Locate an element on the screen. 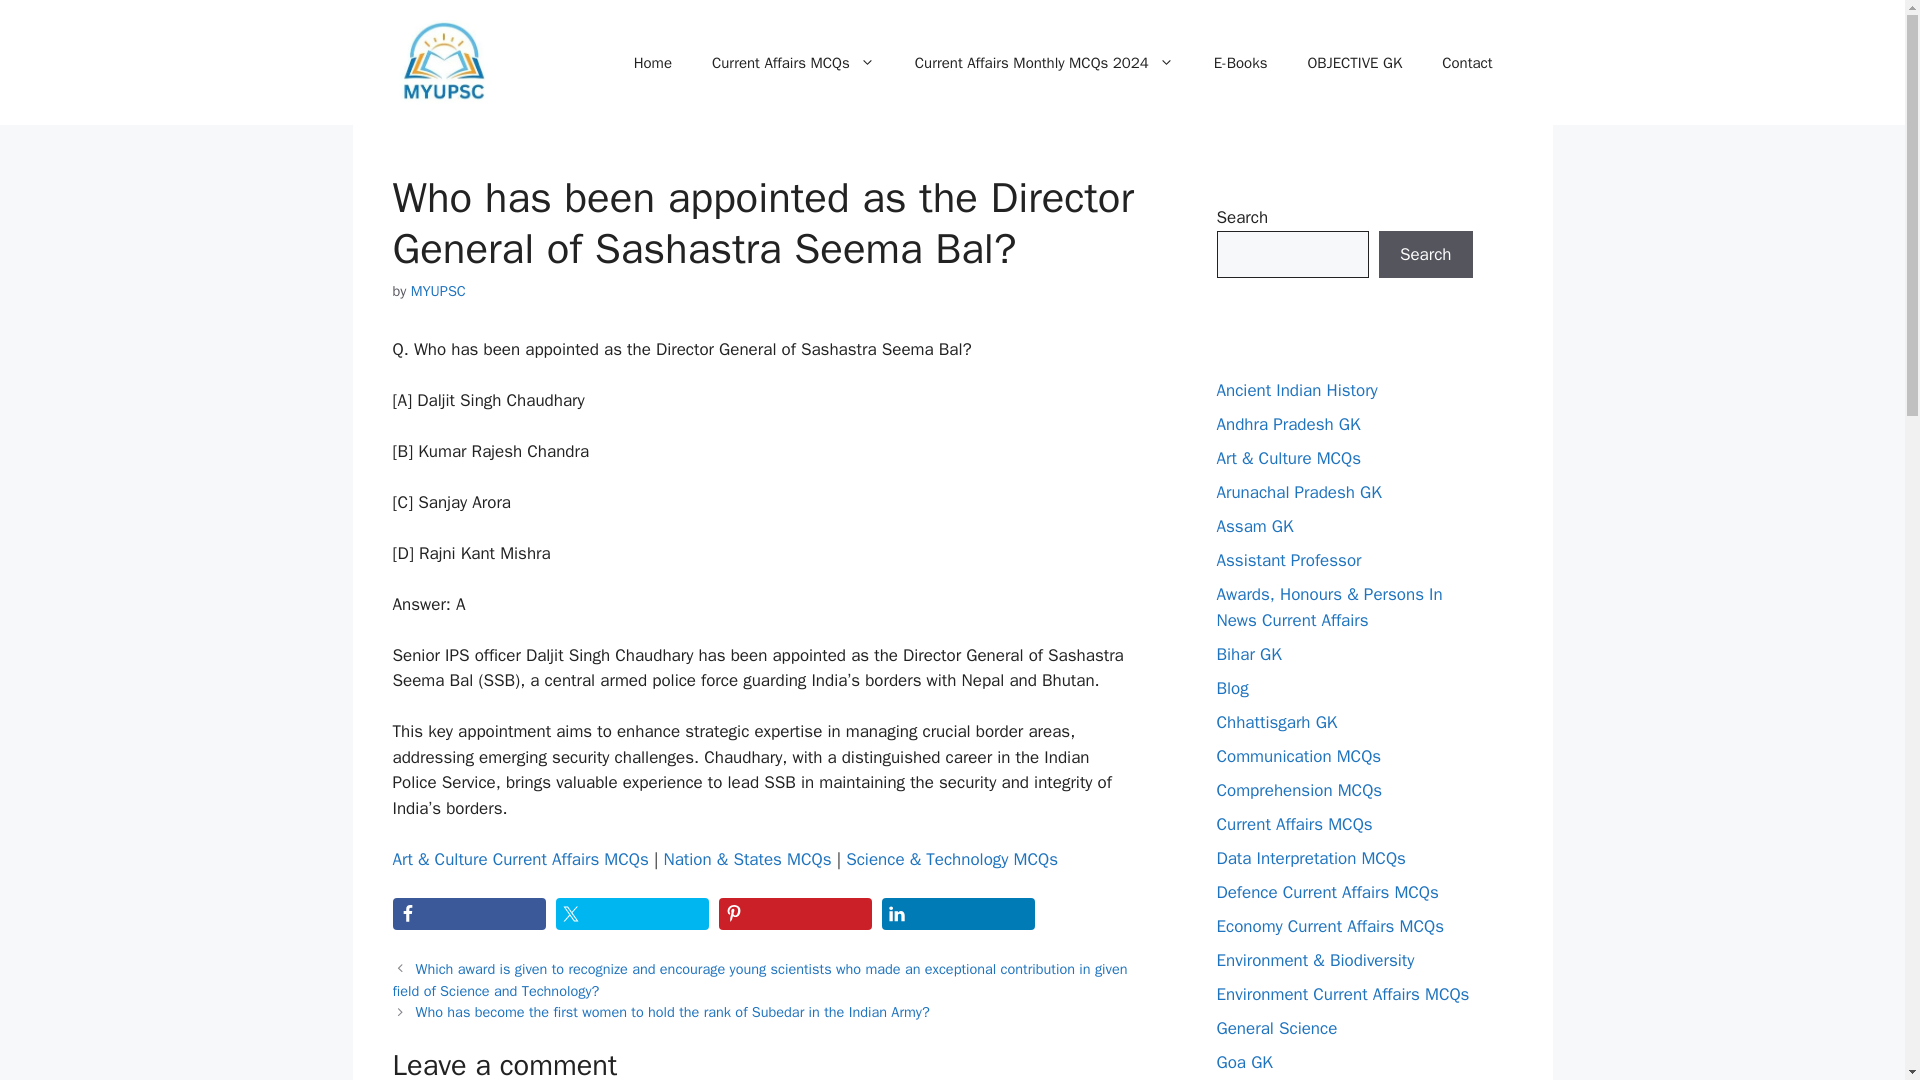 This screenshot has height=1080, width=1920. Home is located at coordinates (652, 62).